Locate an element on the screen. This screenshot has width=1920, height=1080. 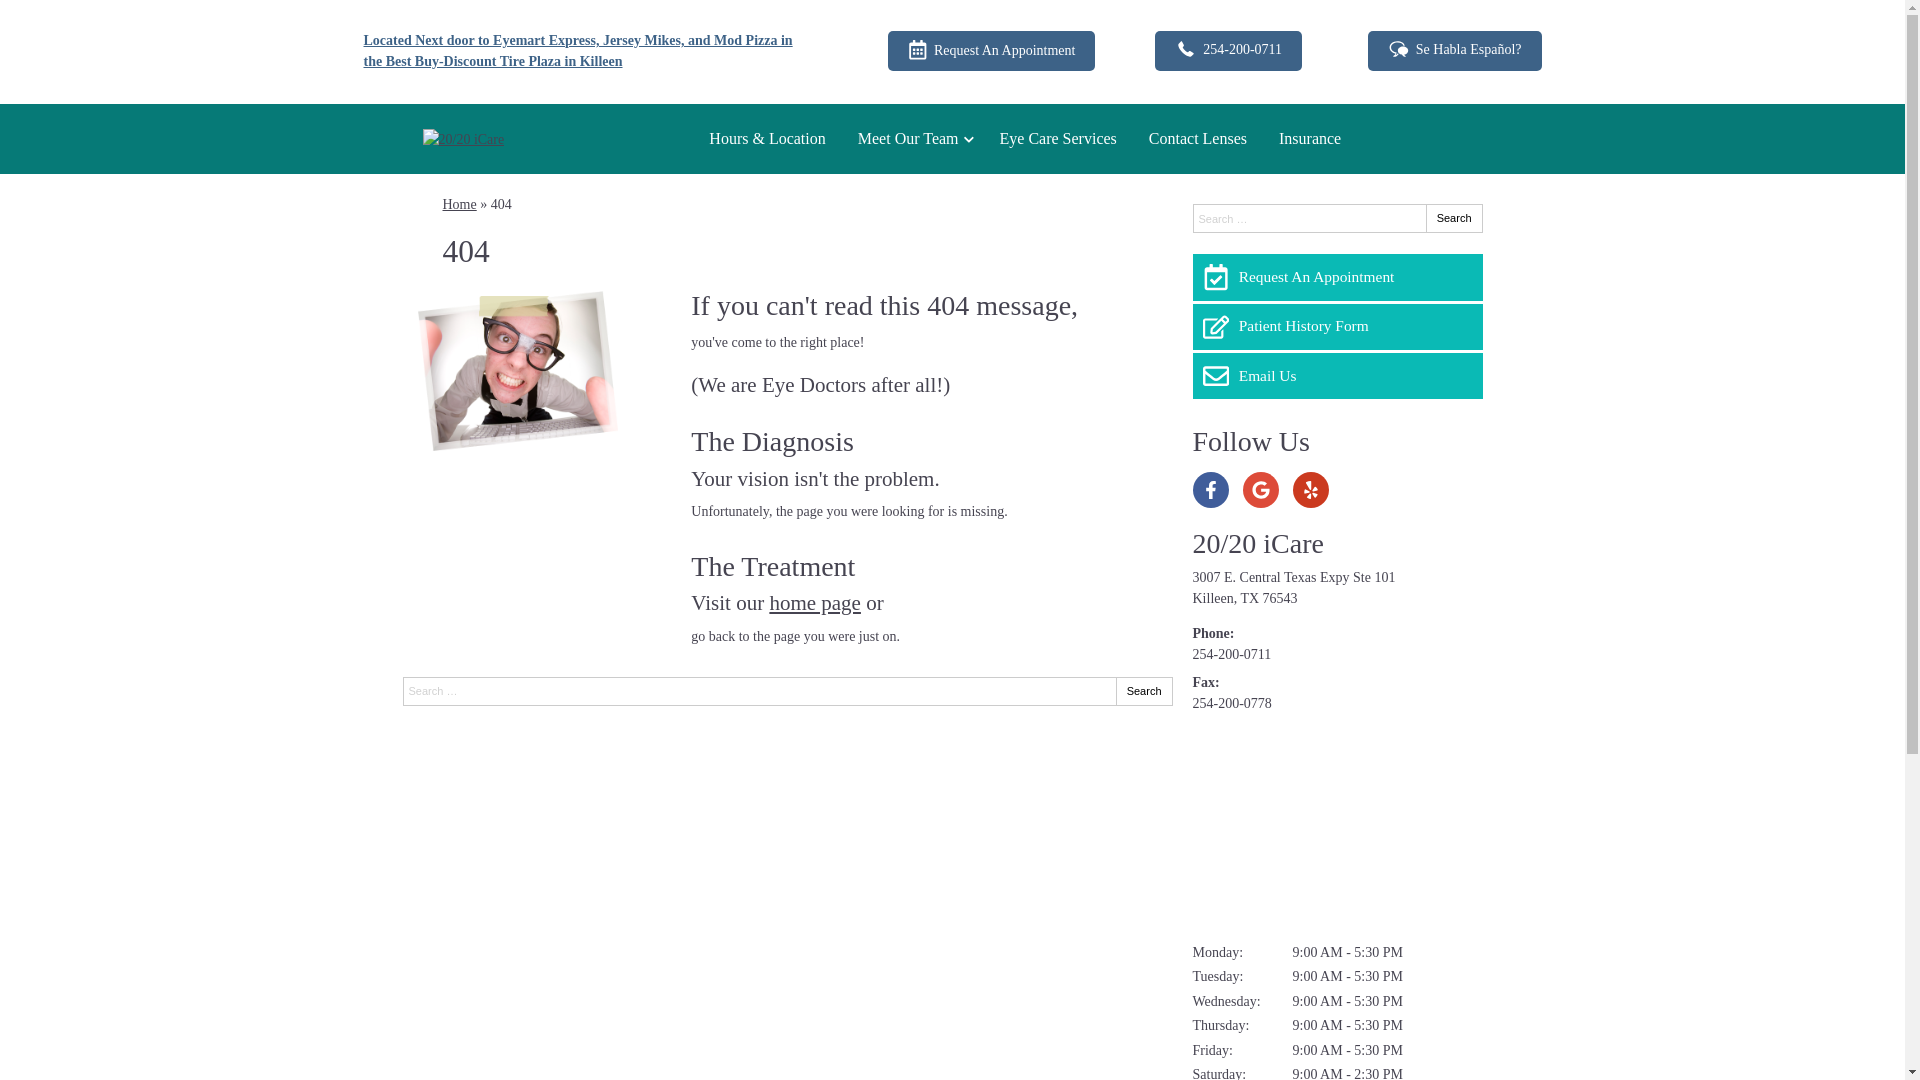
Google map is located at coordinates (1337, 828).